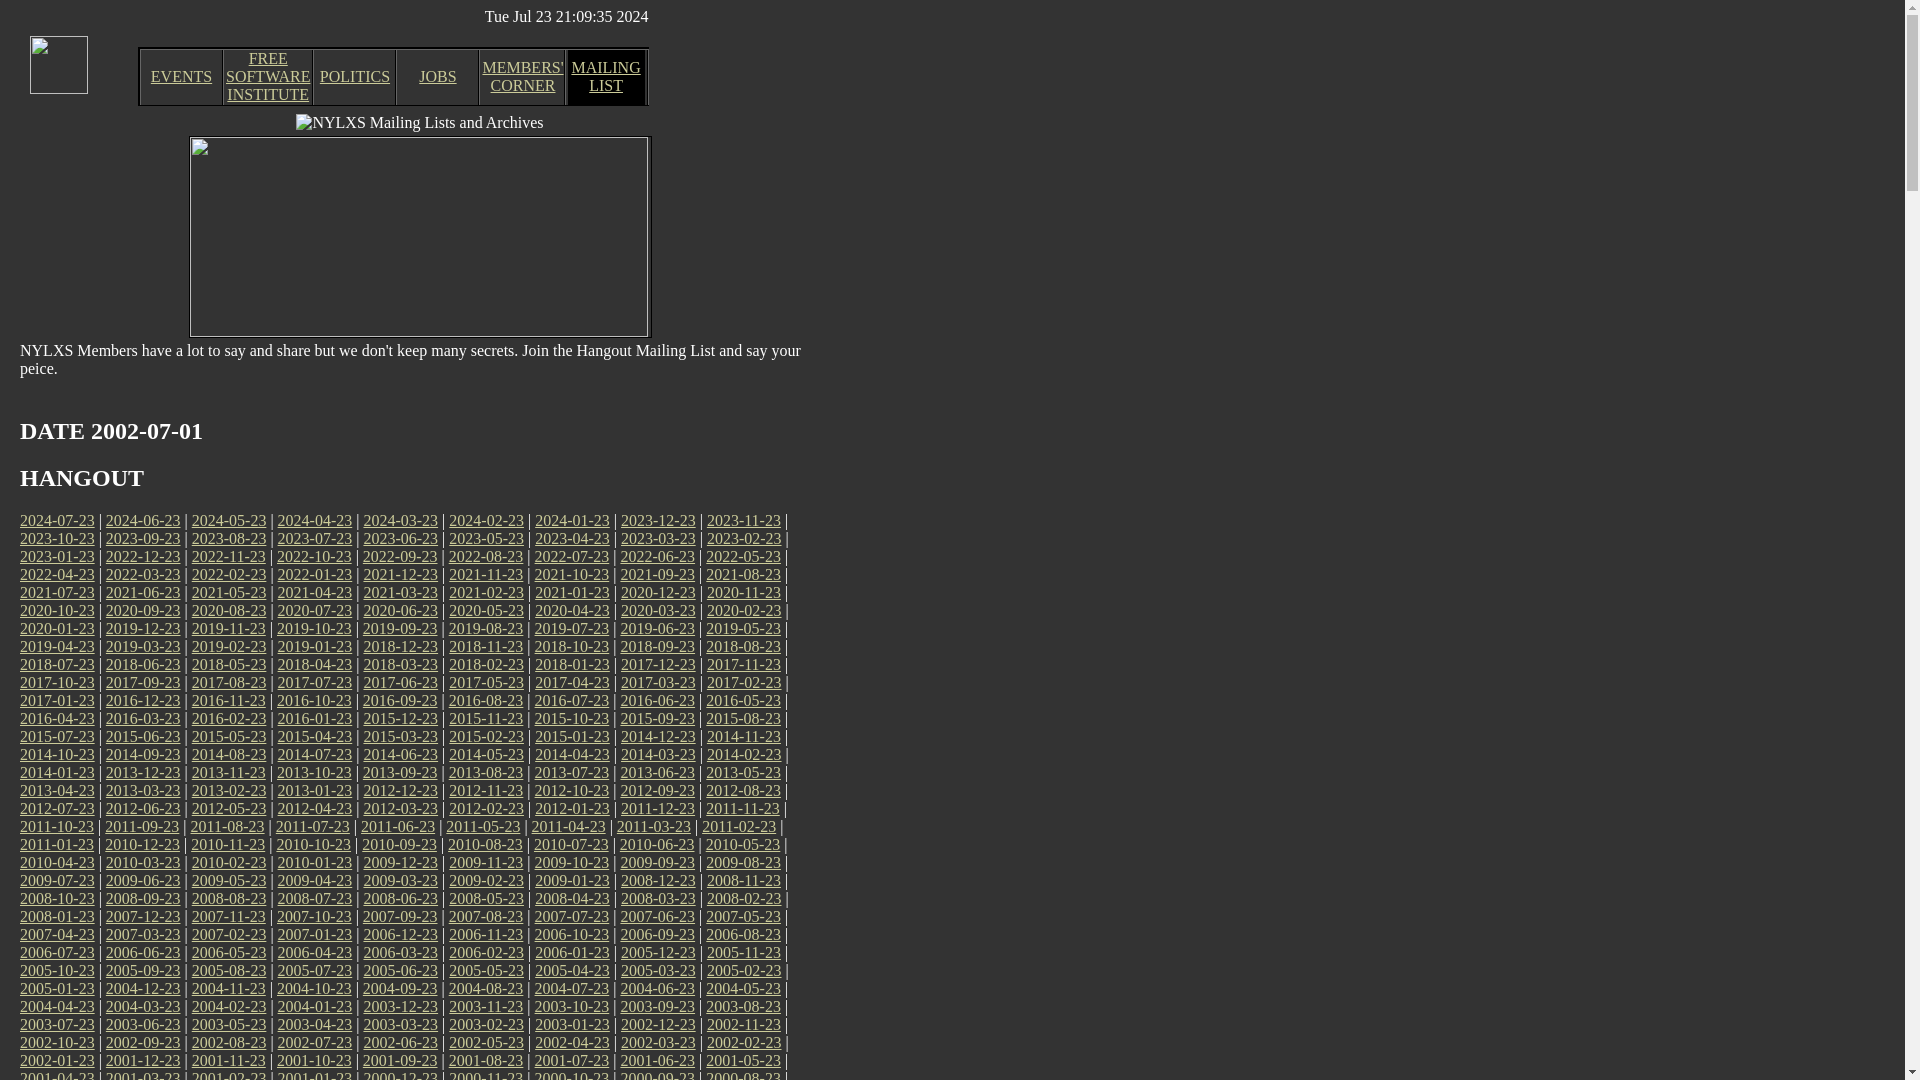 Image resolution: width=1920 pixels, height=1080 pixels. What do you see at coordinates (181, 76) in the screenshot?
I see `EVENTS` at bounding box center [181, 76].